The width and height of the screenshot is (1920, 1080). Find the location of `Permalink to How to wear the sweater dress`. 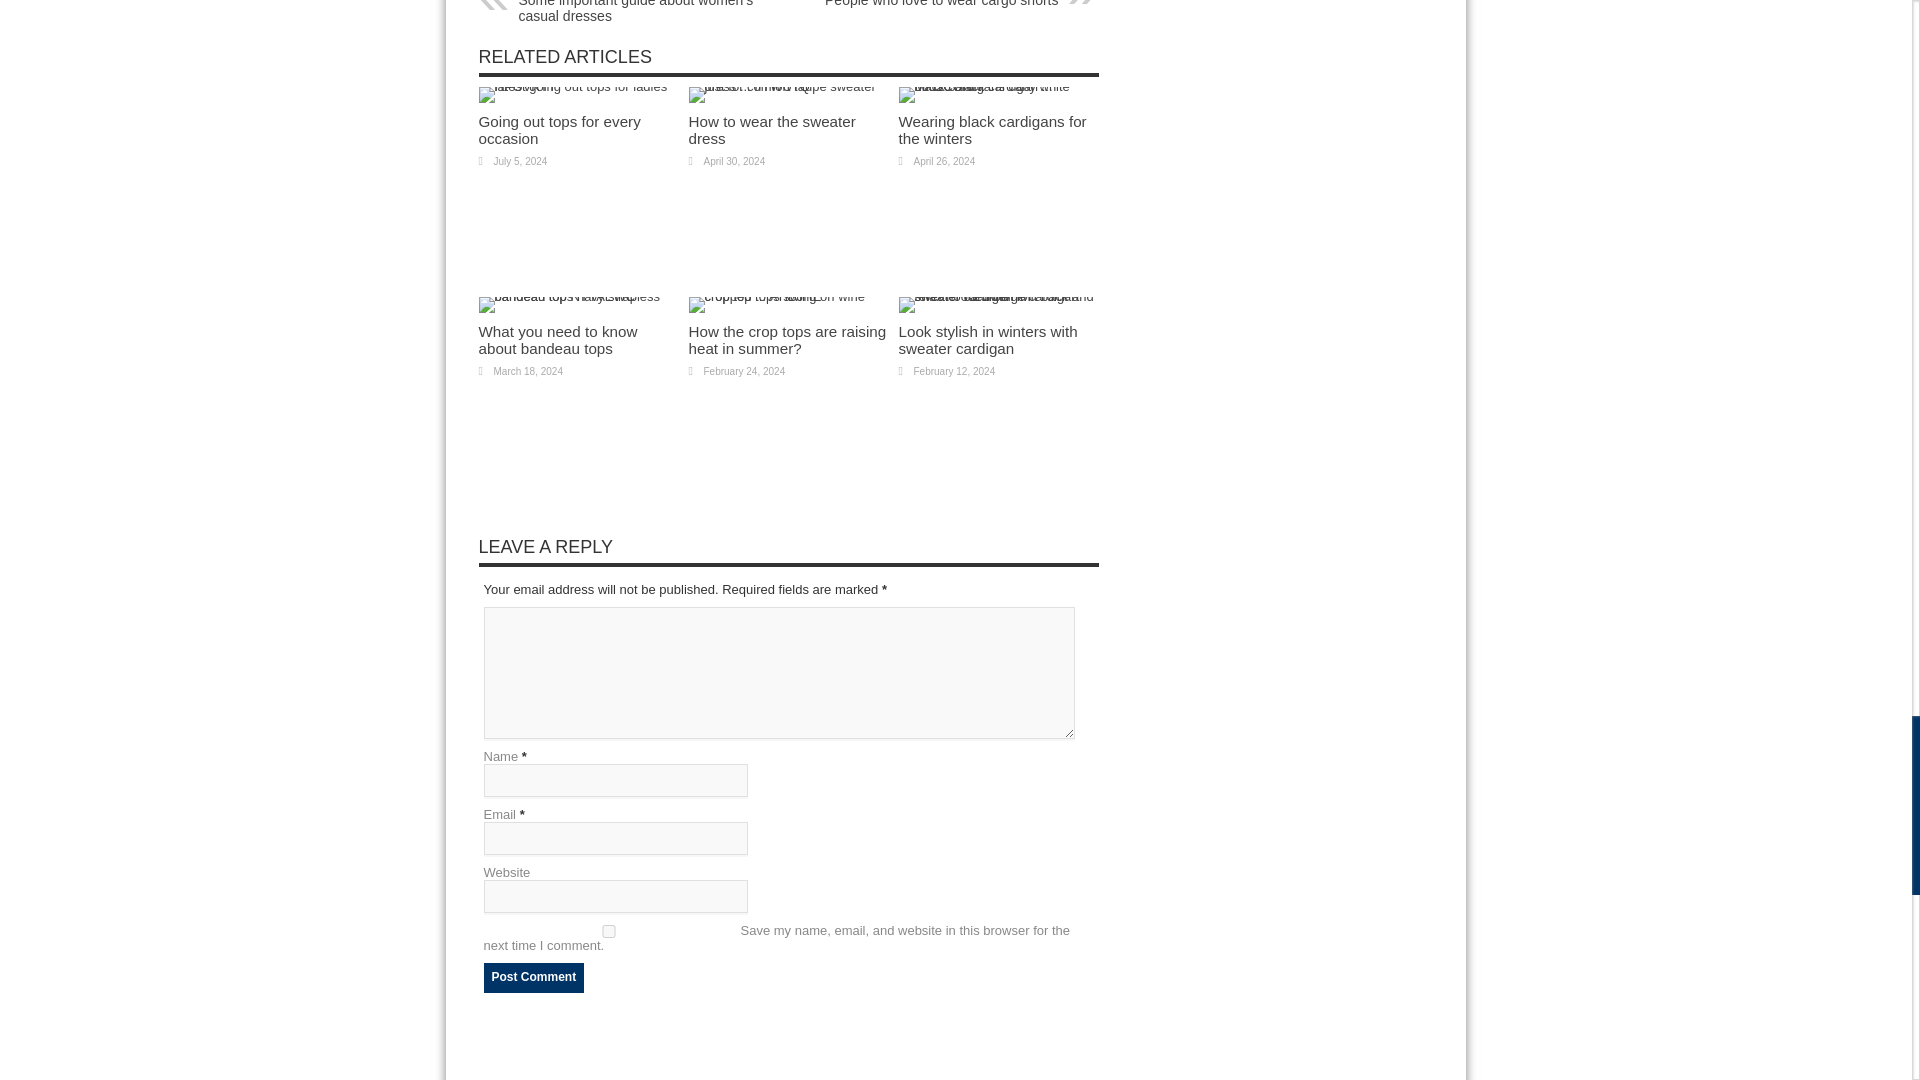

Permalink to How to wear the sweater dress is located at coordinates (787, 86).